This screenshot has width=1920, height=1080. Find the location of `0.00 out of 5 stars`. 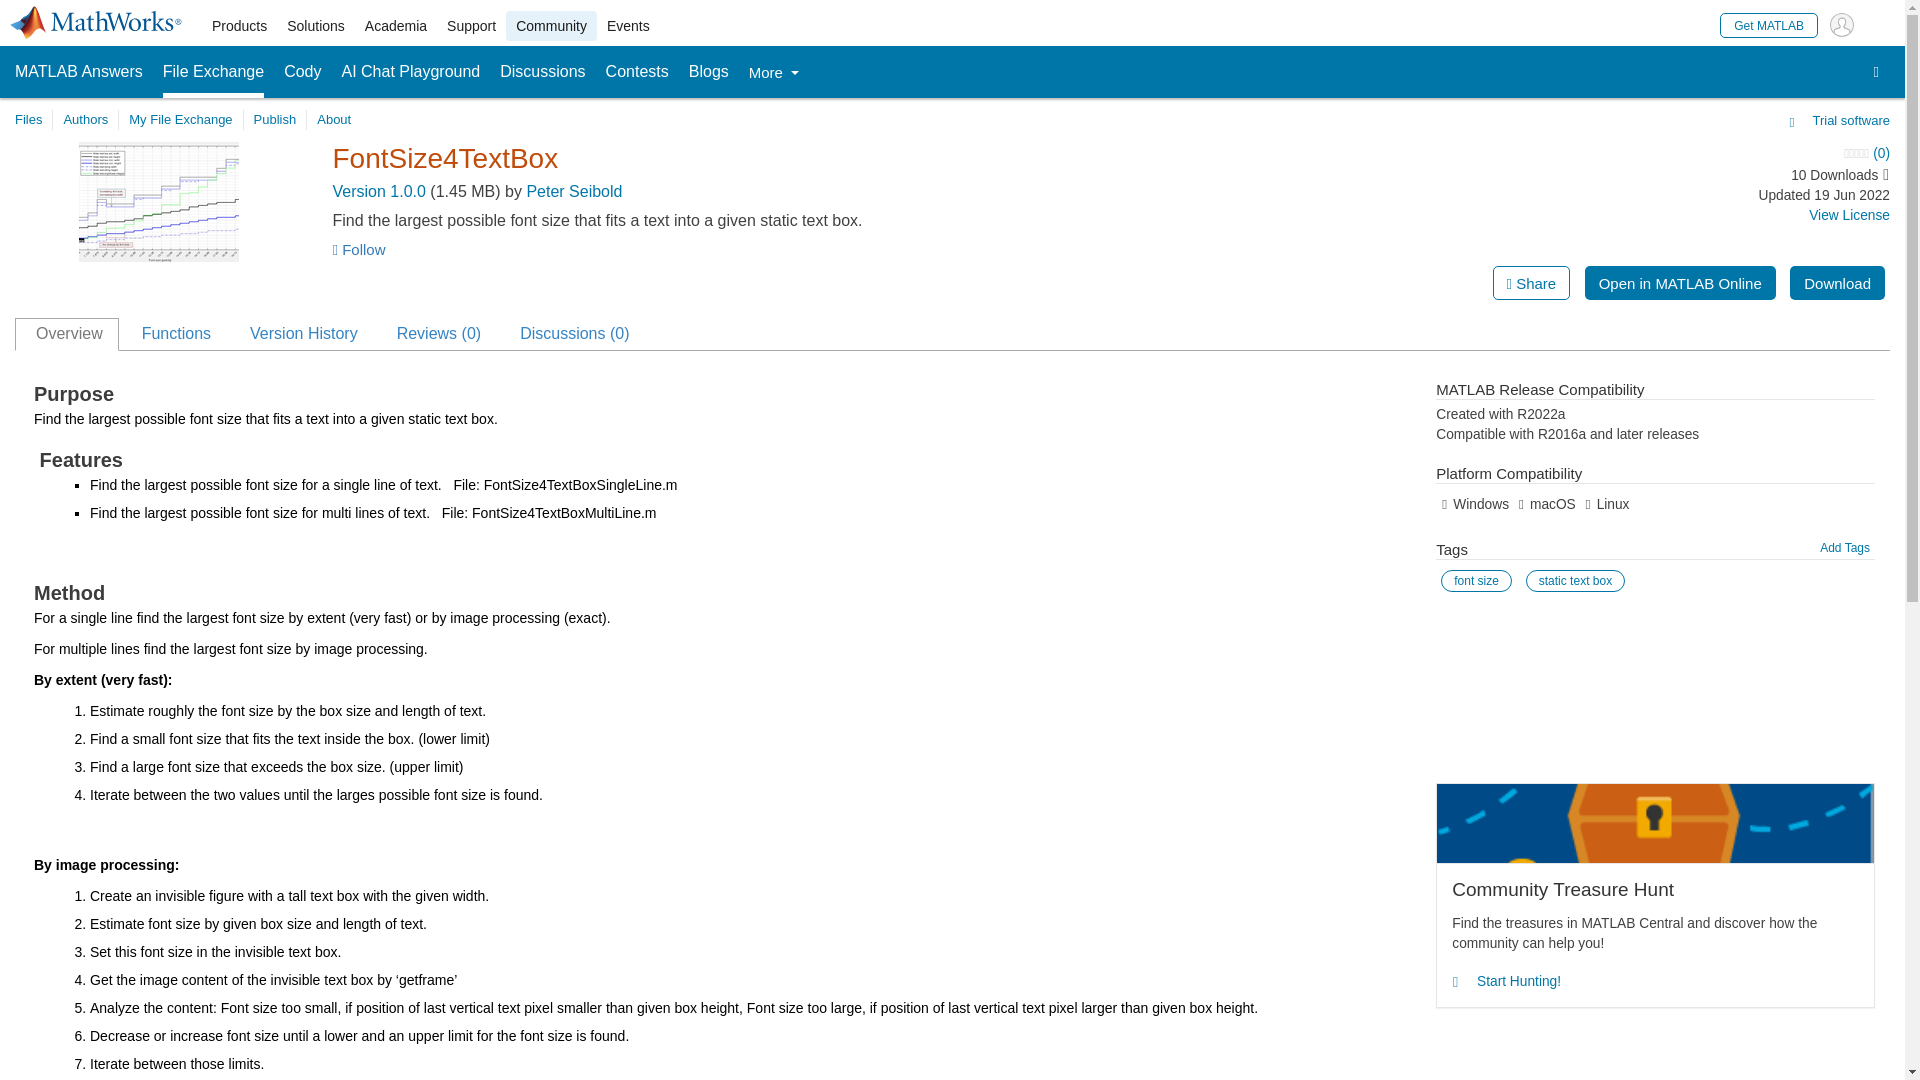

0.00 out of 5 stars is located at coordinates (1706, 154).